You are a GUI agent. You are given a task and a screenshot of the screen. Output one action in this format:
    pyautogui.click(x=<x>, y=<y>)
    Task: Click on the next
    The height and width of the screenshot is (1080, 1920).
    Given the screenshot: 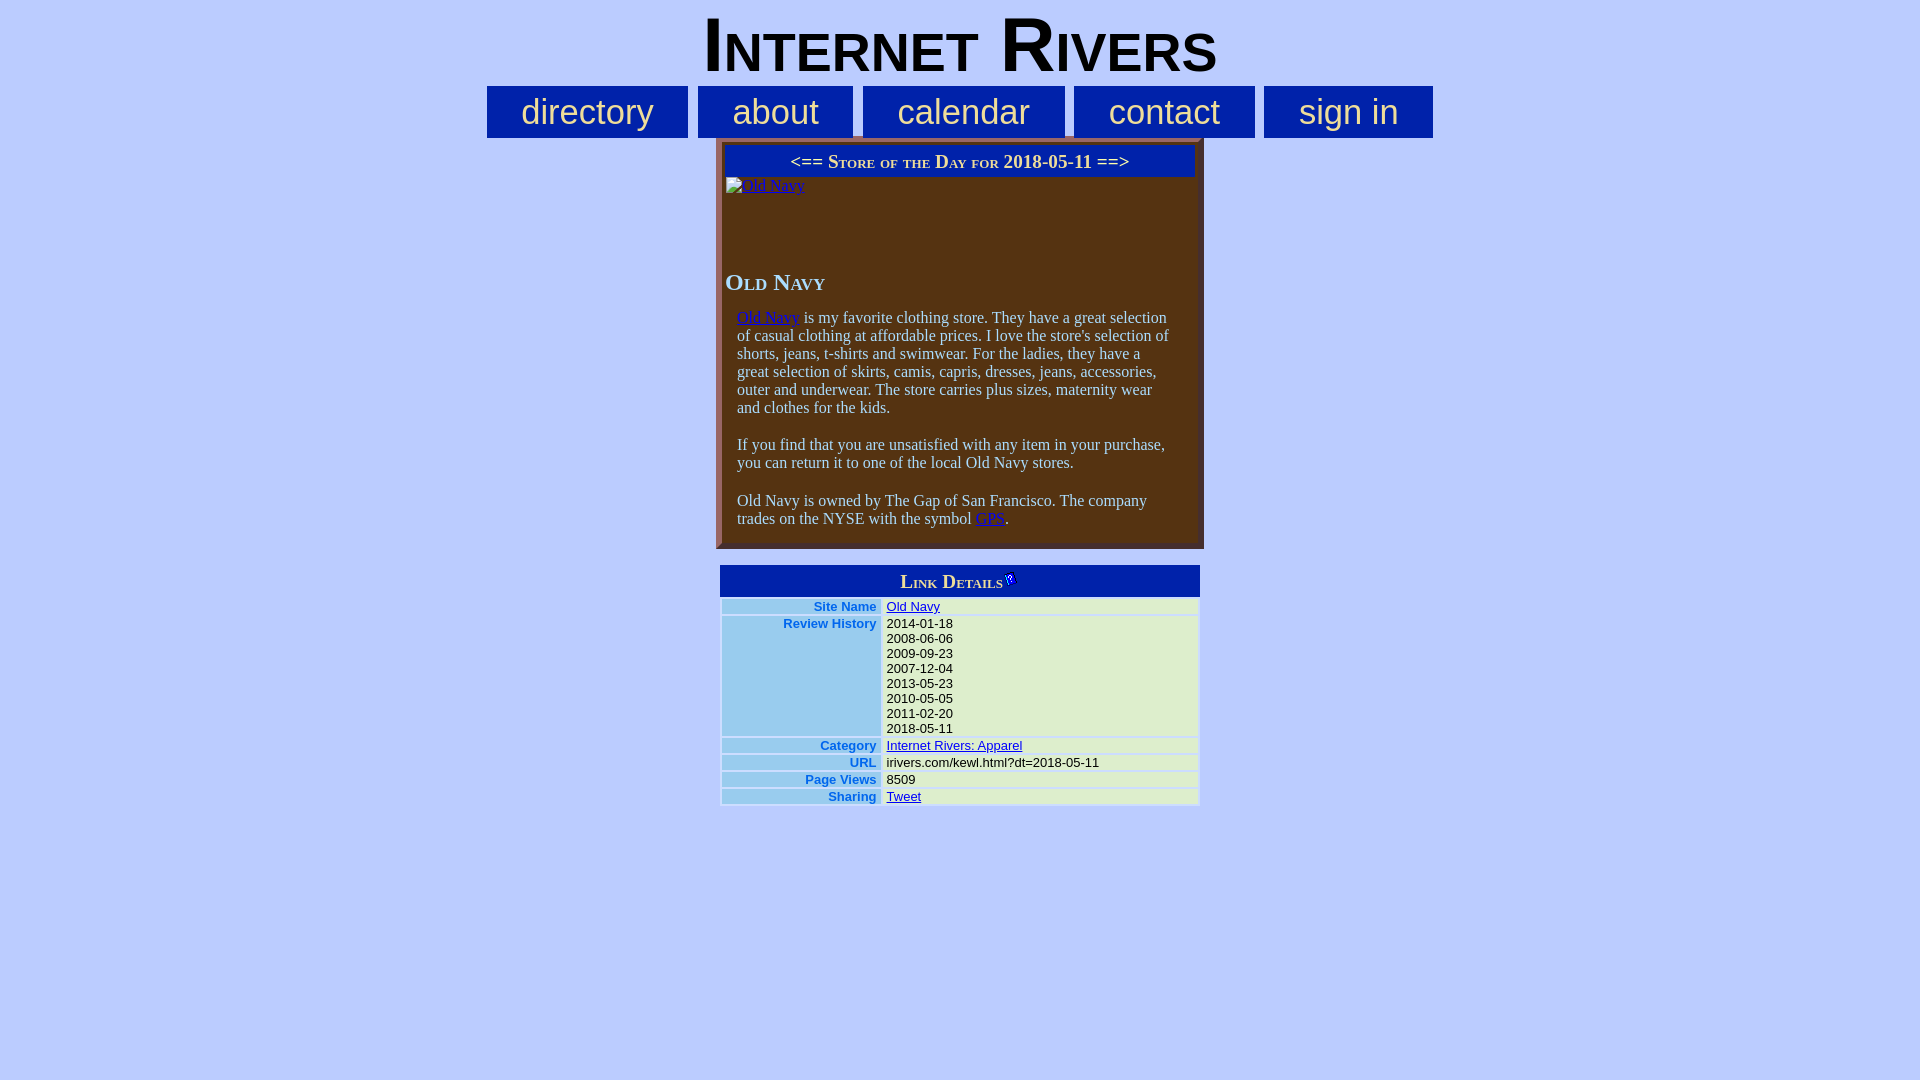 What is the action you would take?
    pyautogui.click(x=1113, y=161)
    